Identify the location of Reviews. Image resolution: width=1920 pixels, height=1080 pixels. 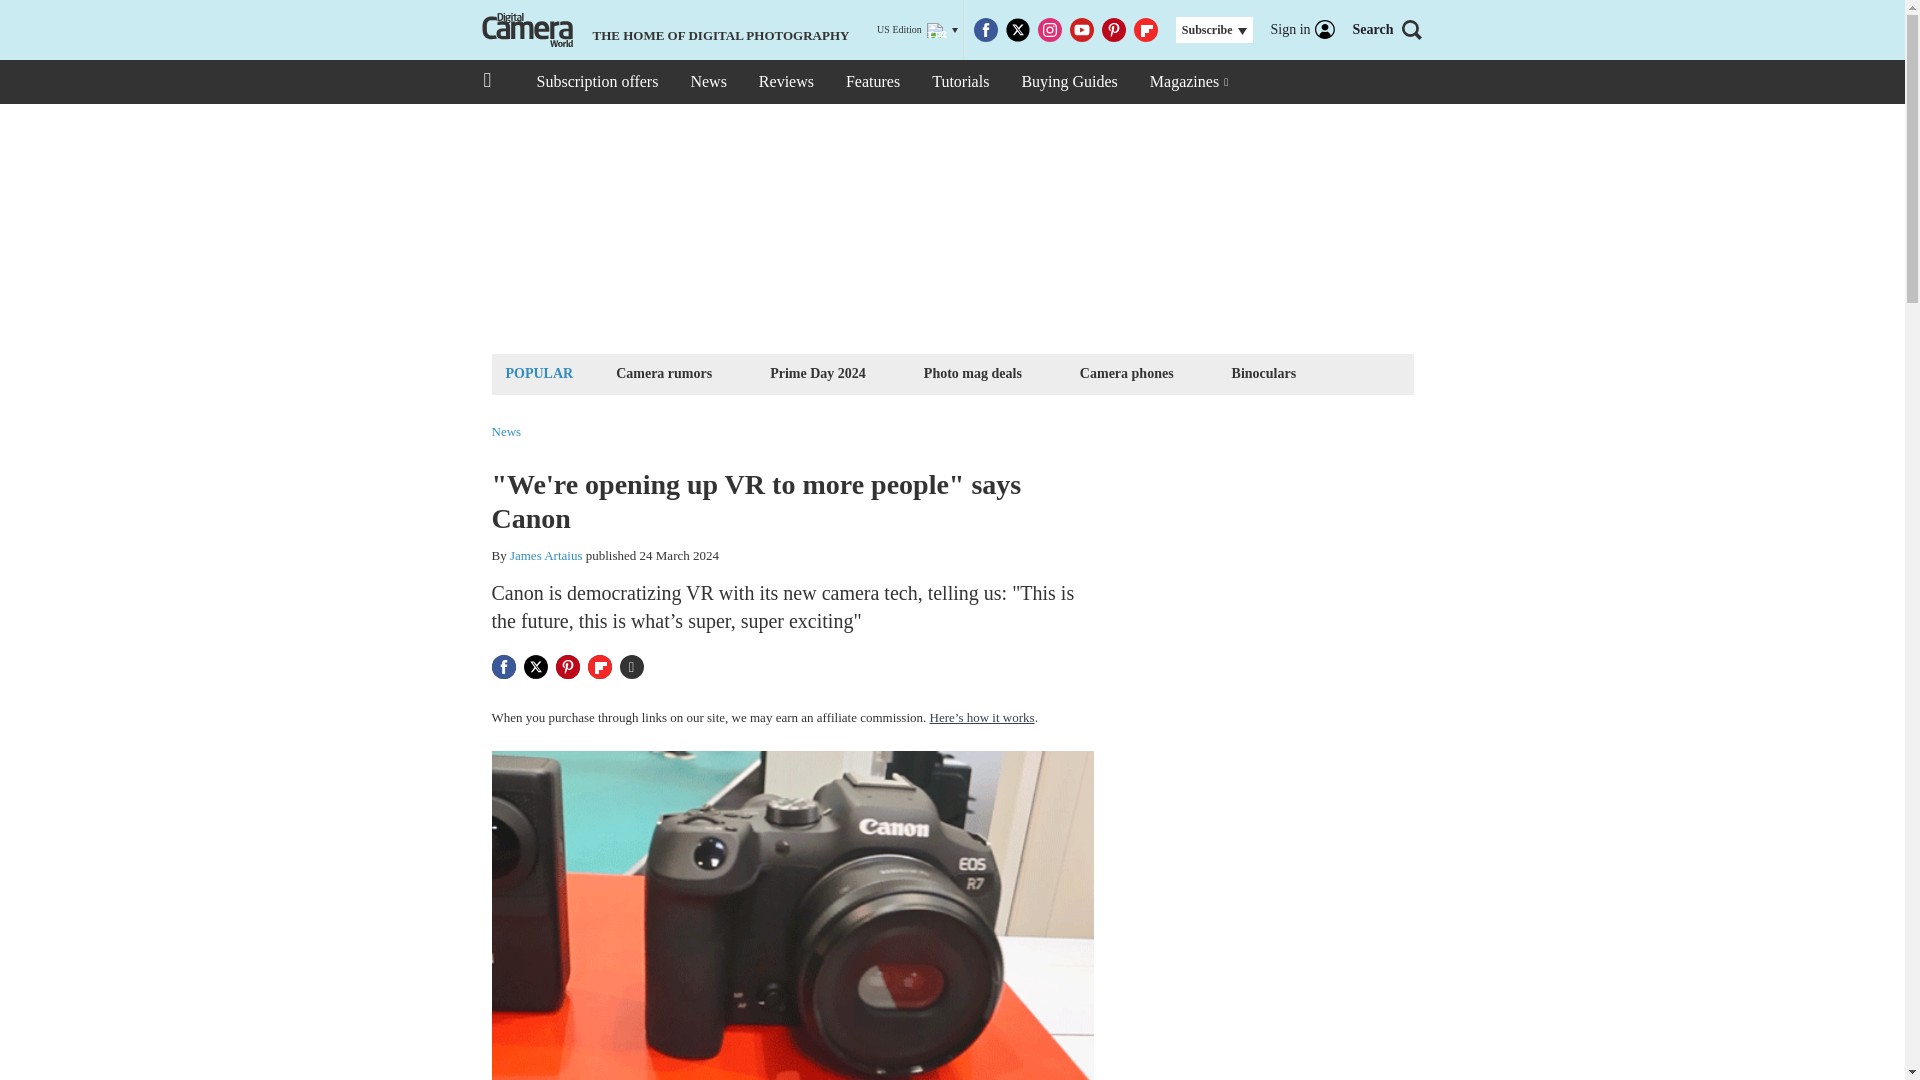
(786, 82).